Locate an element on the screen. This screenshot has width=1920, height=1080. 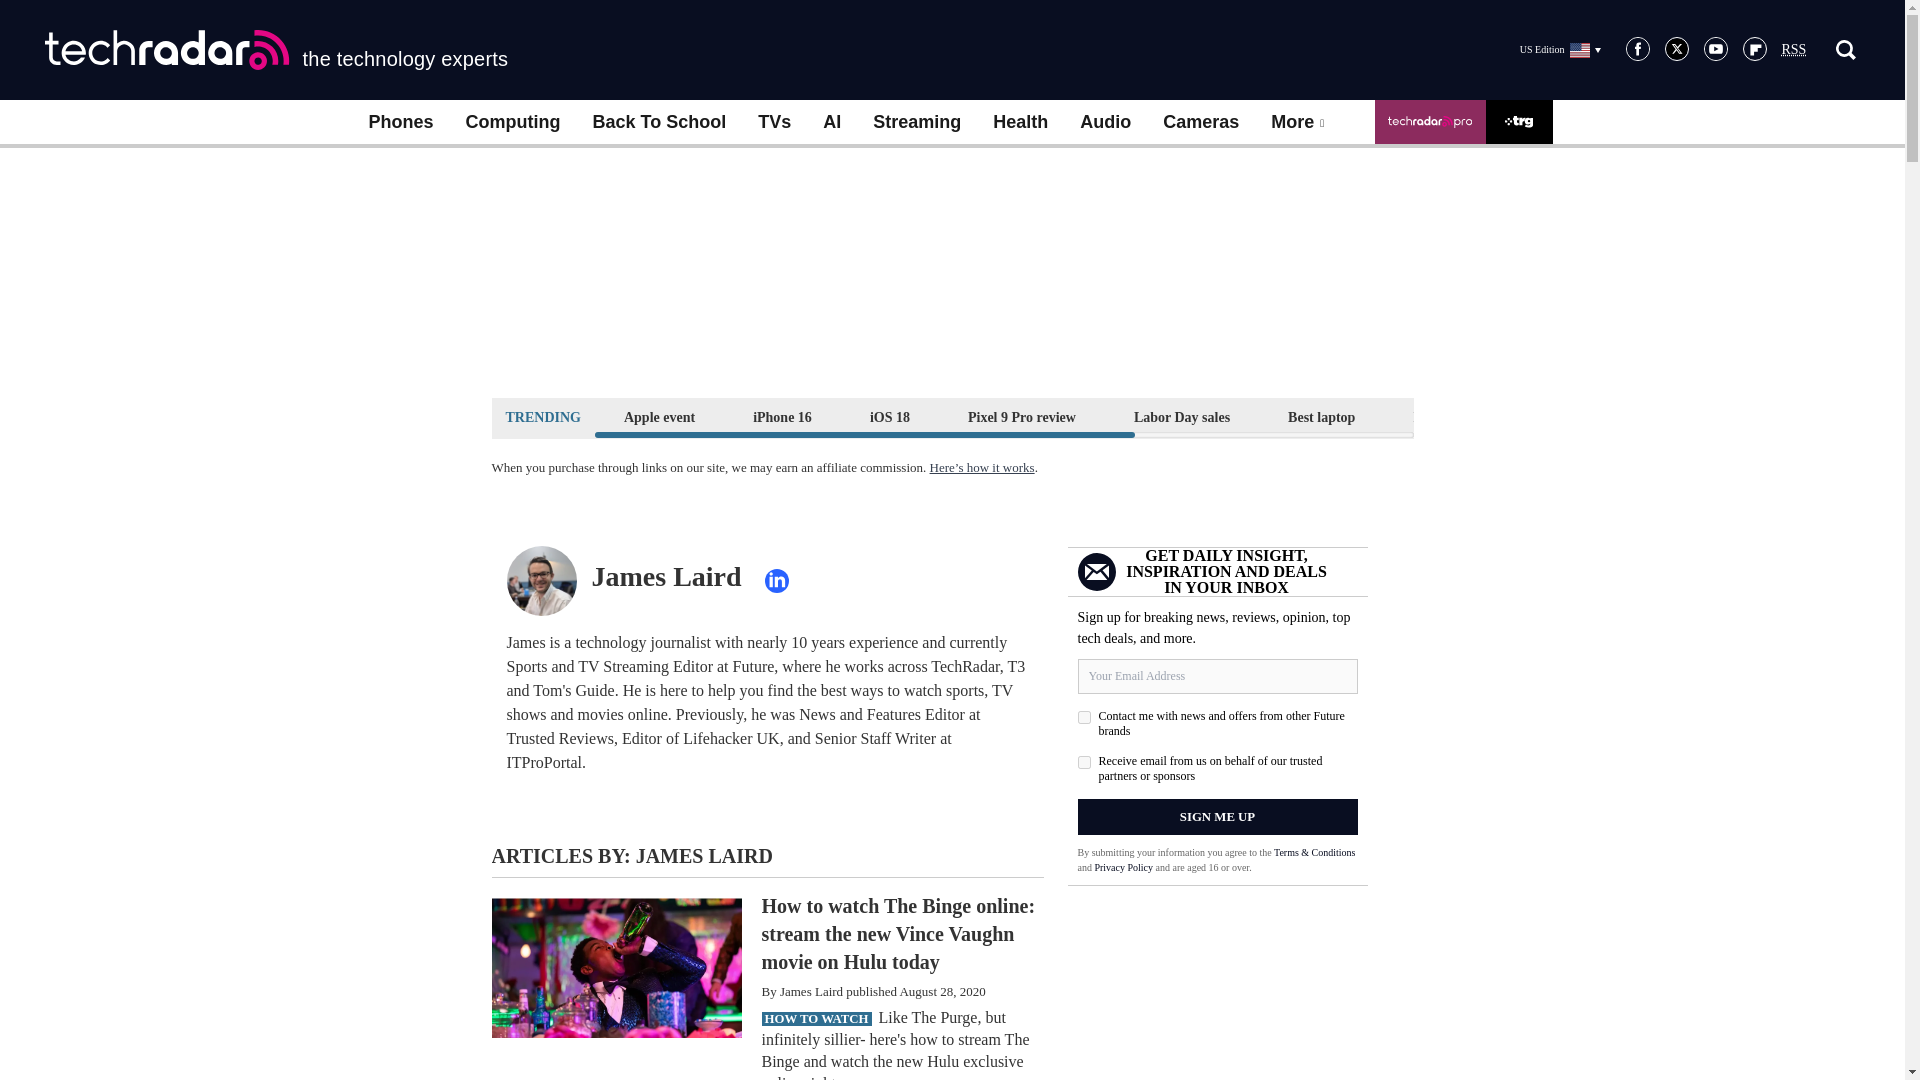
Phones is located at coordinates (400, 122).